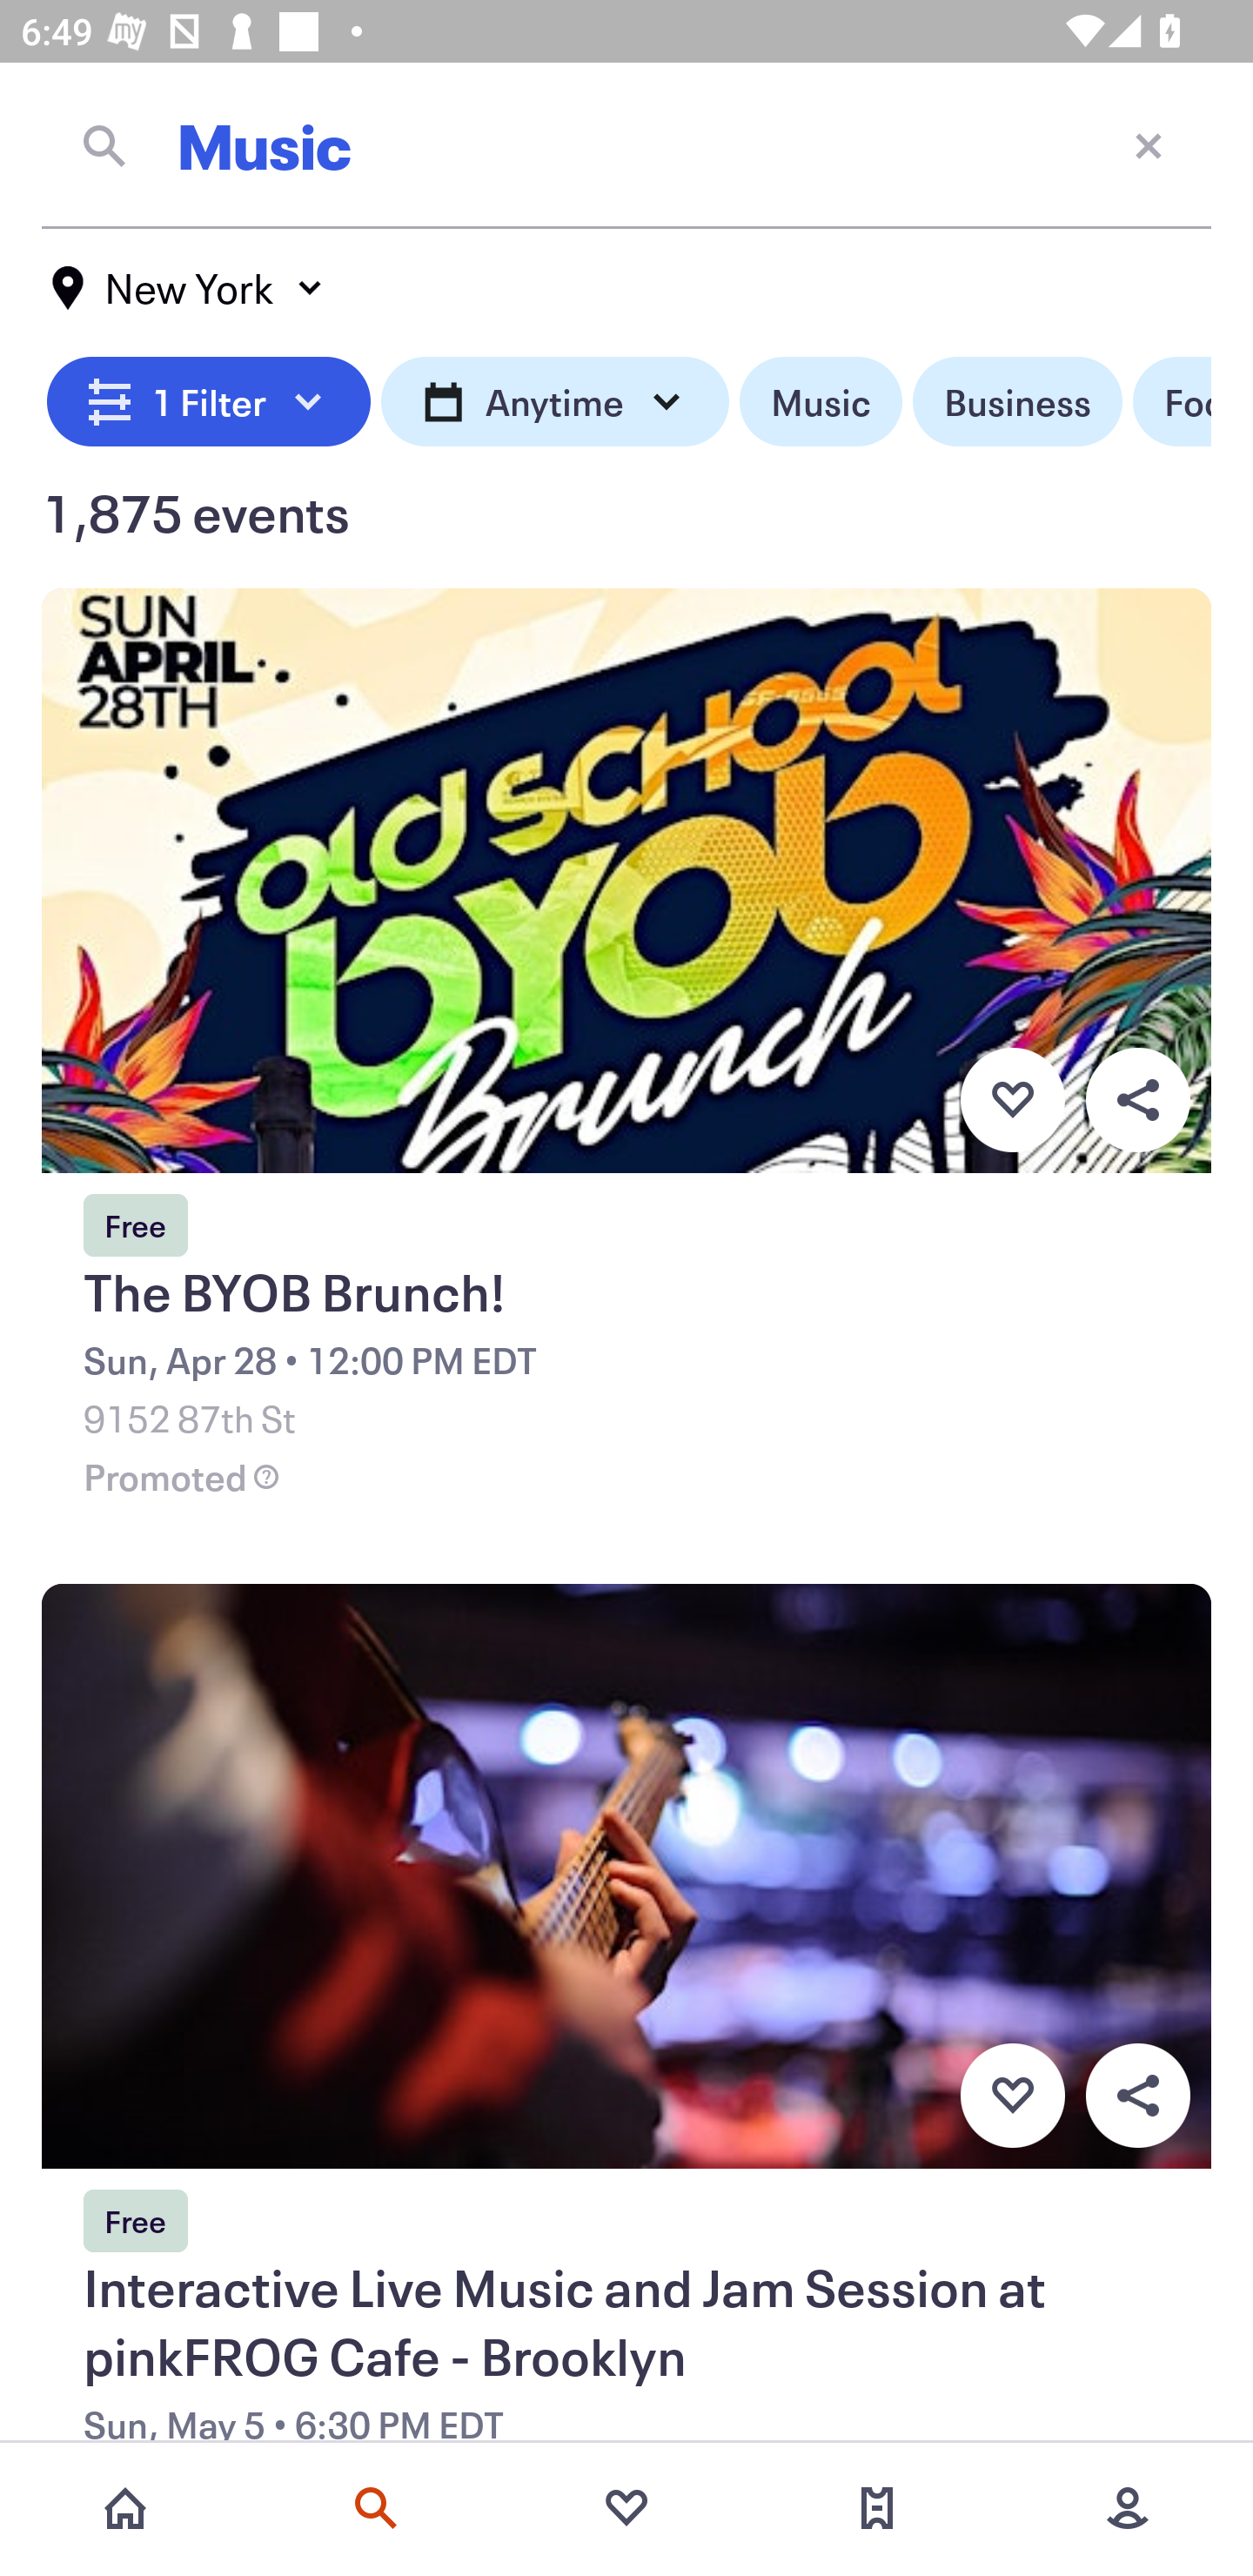  I want to click on Favorite button, so click(1012, 2096).